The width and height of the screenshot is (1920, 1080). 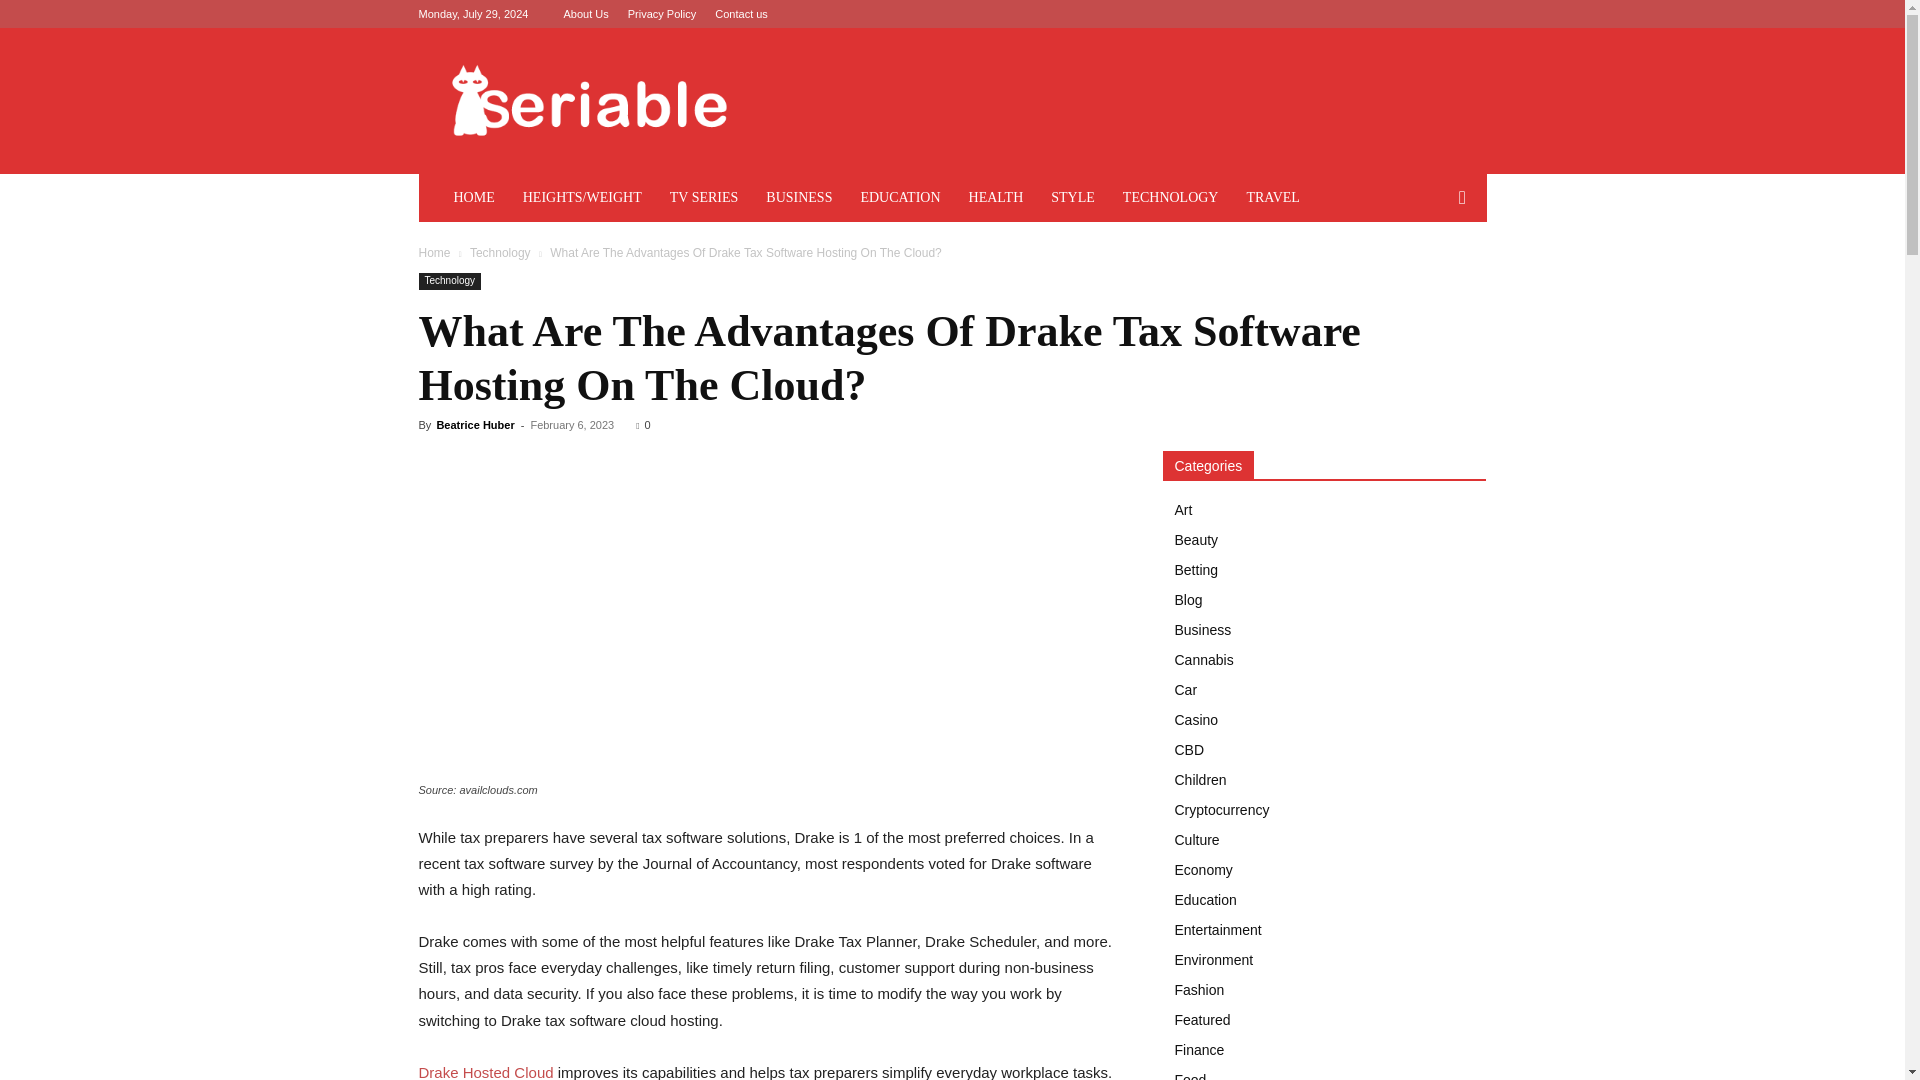 I want to click on TV SERIES, so click(x=704, y=198).